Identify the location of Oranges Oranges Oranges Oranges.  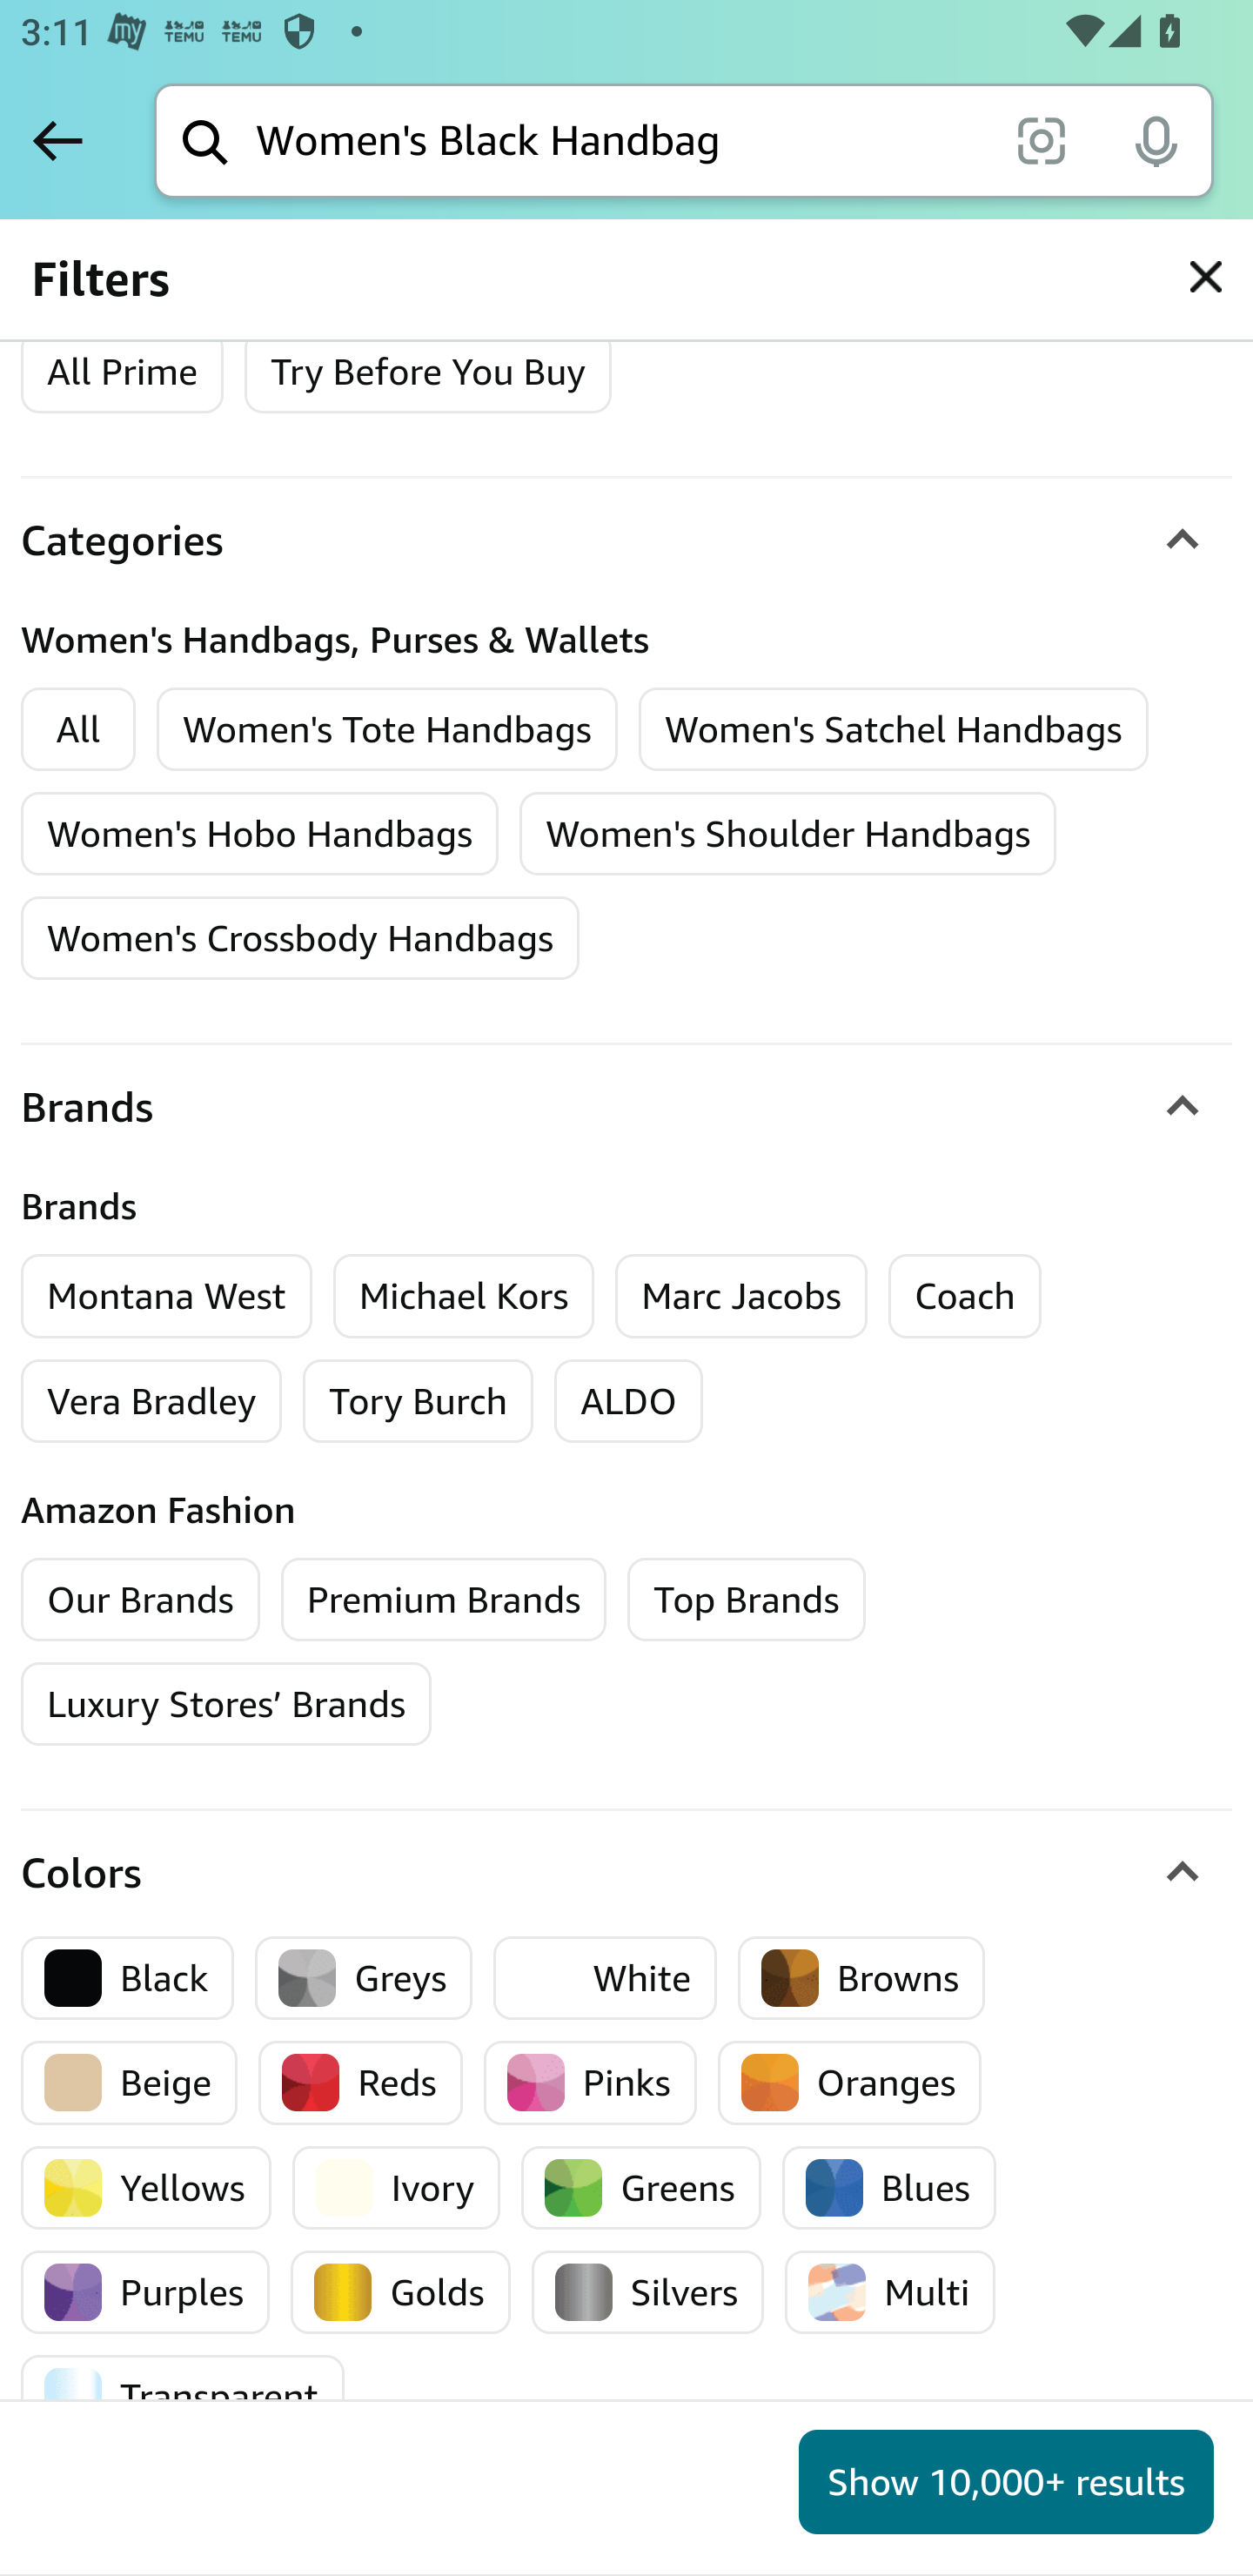
(849, 2083).